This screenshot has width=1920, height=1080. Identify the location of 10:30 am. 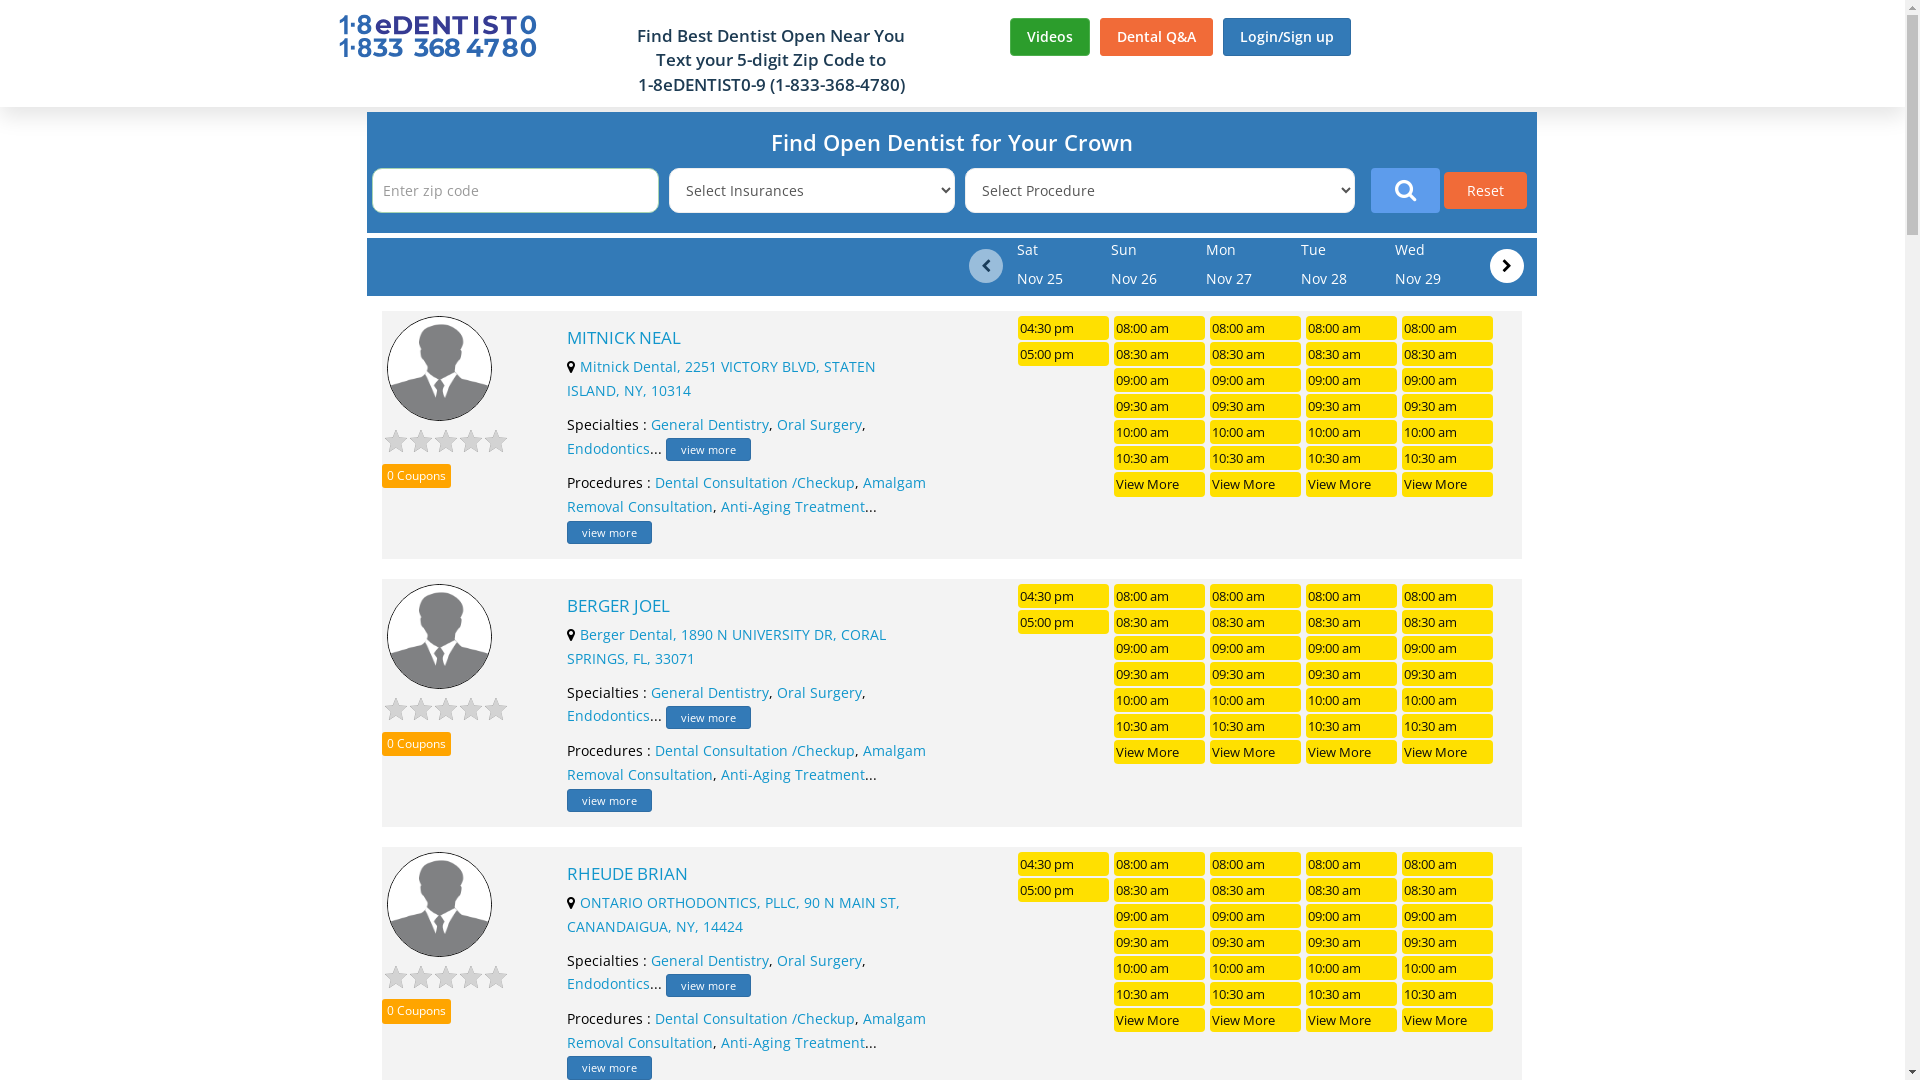
(1448, 458).